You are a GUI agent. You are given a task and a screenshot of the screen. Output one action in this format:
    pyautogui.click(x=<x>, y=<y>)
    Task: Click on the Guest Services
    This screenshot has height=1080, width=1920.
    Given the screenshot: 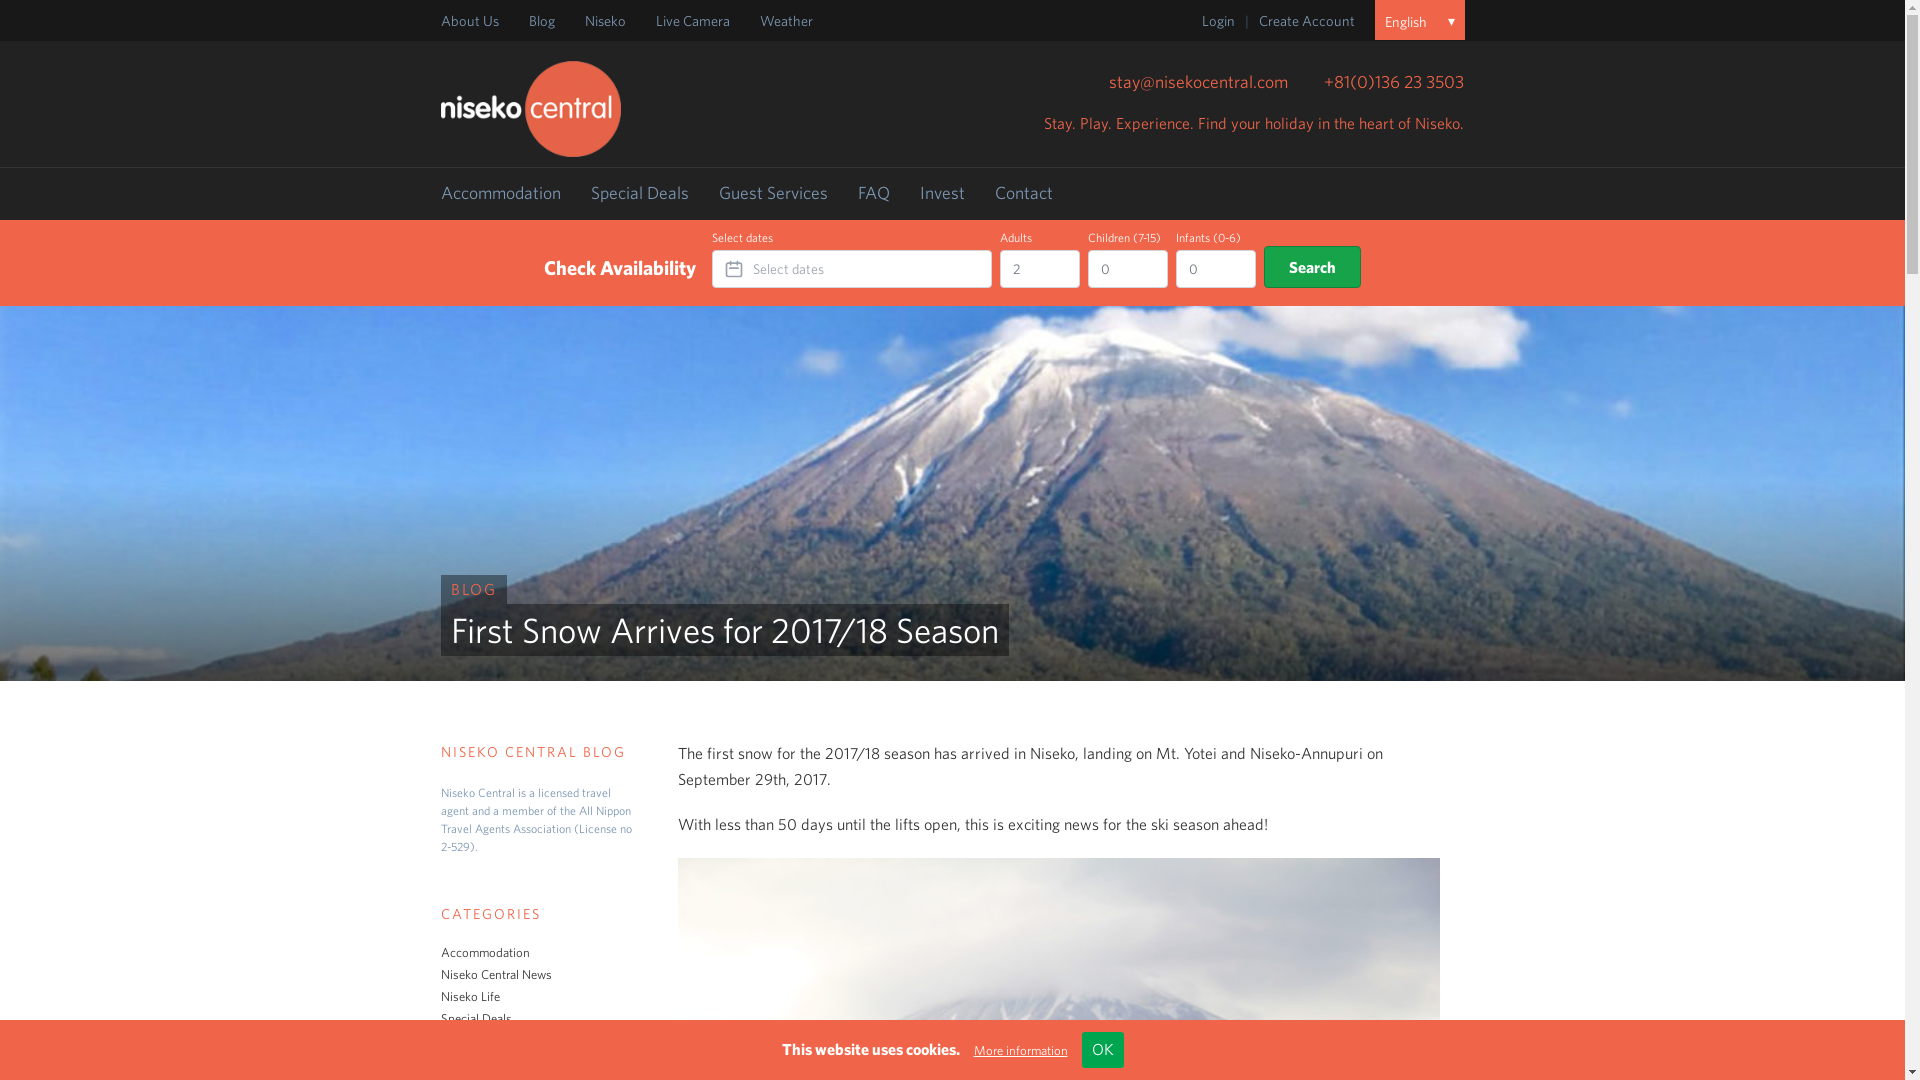 What is the action you would take?
    pyautogui.click(x=772, y=192)
    